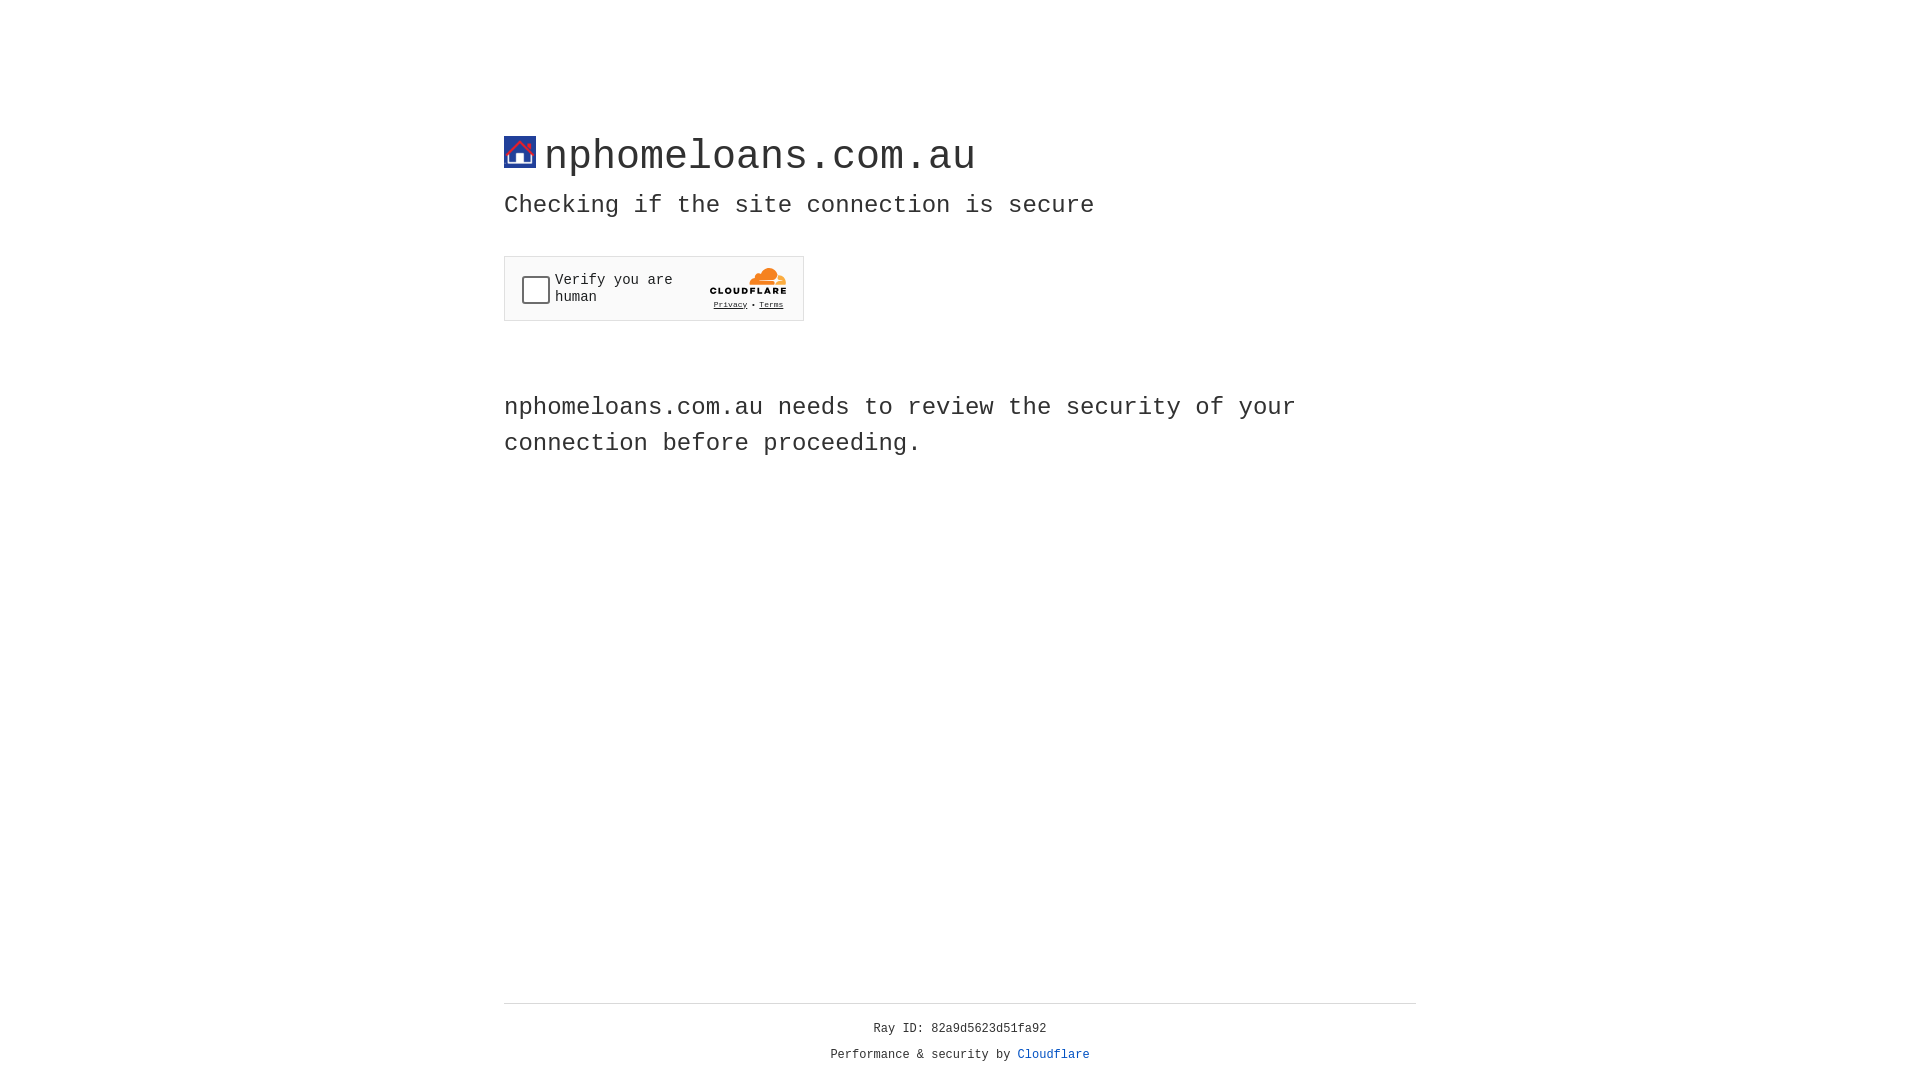 The image size is (1920, 1080). I want to click on Cloudflare, so click(1054, 1055).